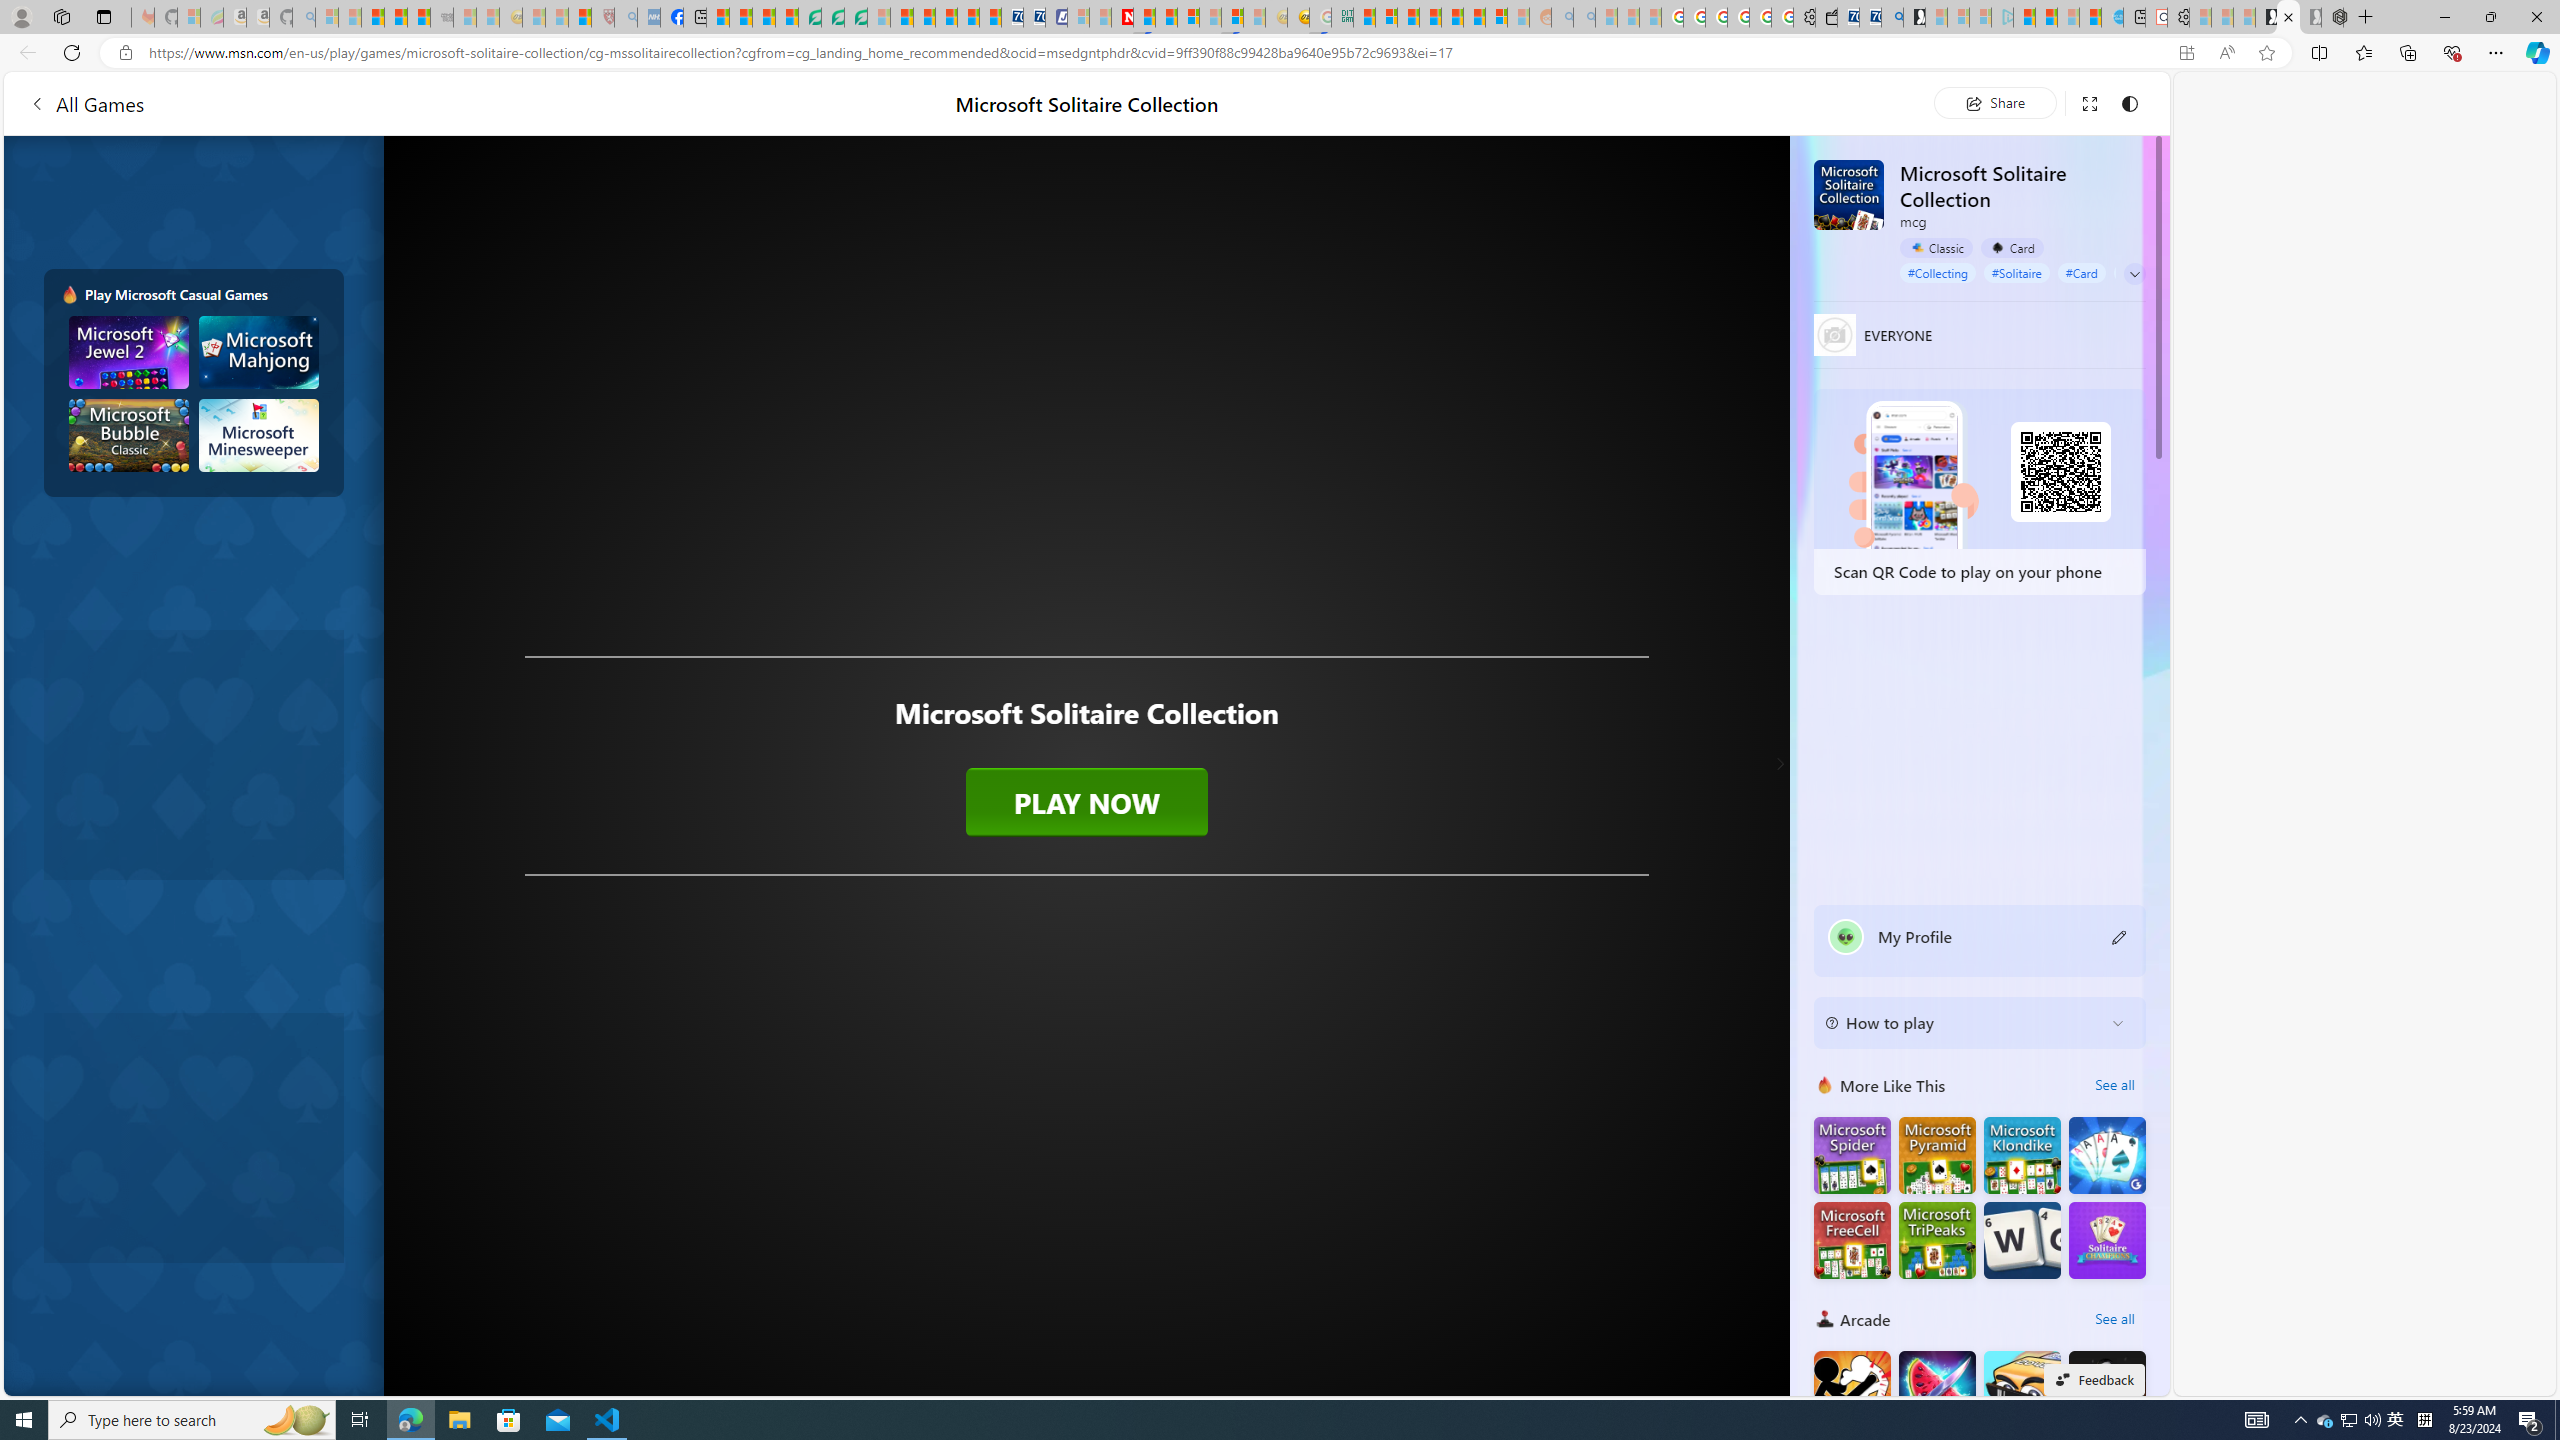 The width and height of the screenshot is (2560, 1440). Describe the element at coordinates (1936, 248) in the screenshot. I see `Classic` at that location.